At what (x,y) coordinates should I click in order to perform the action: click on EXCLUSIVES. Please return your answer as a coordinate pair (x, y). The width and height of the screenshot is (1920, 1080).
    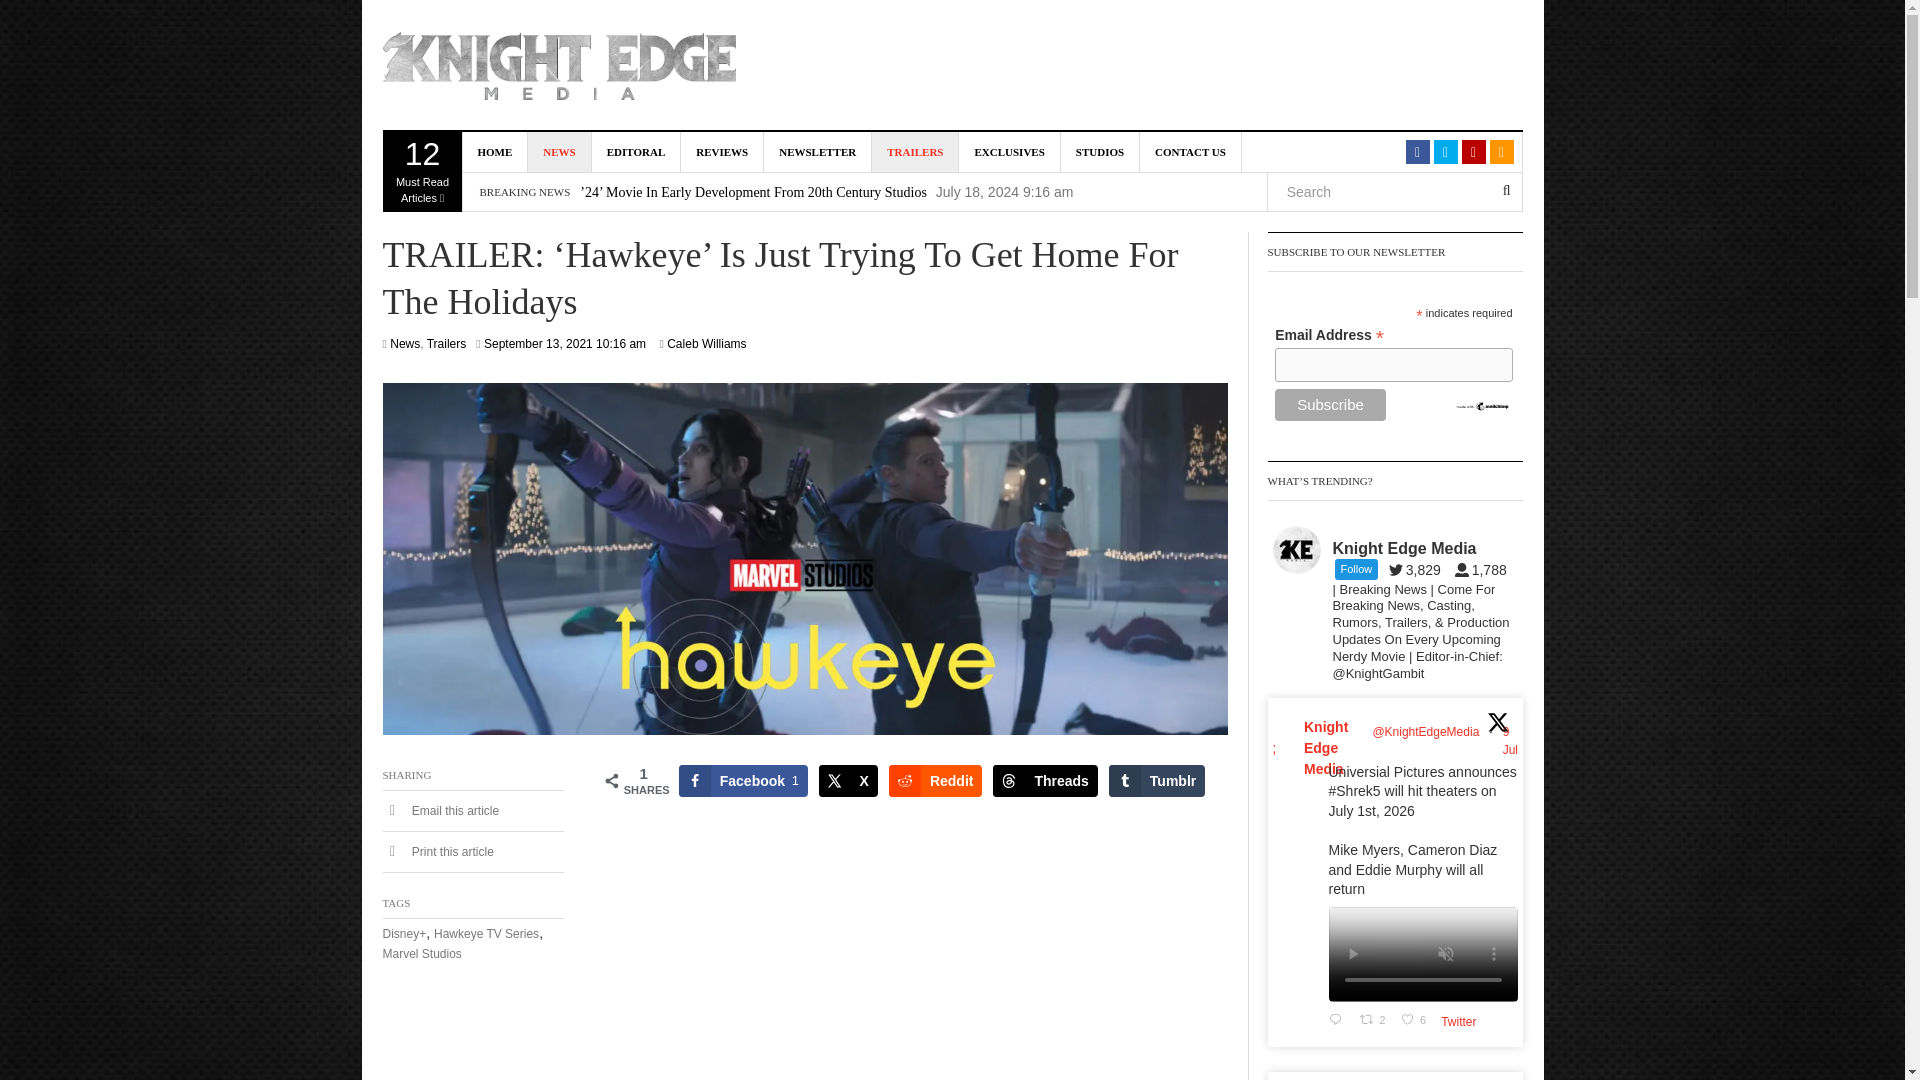
    Looking at the image, I should click on (1008, 151).